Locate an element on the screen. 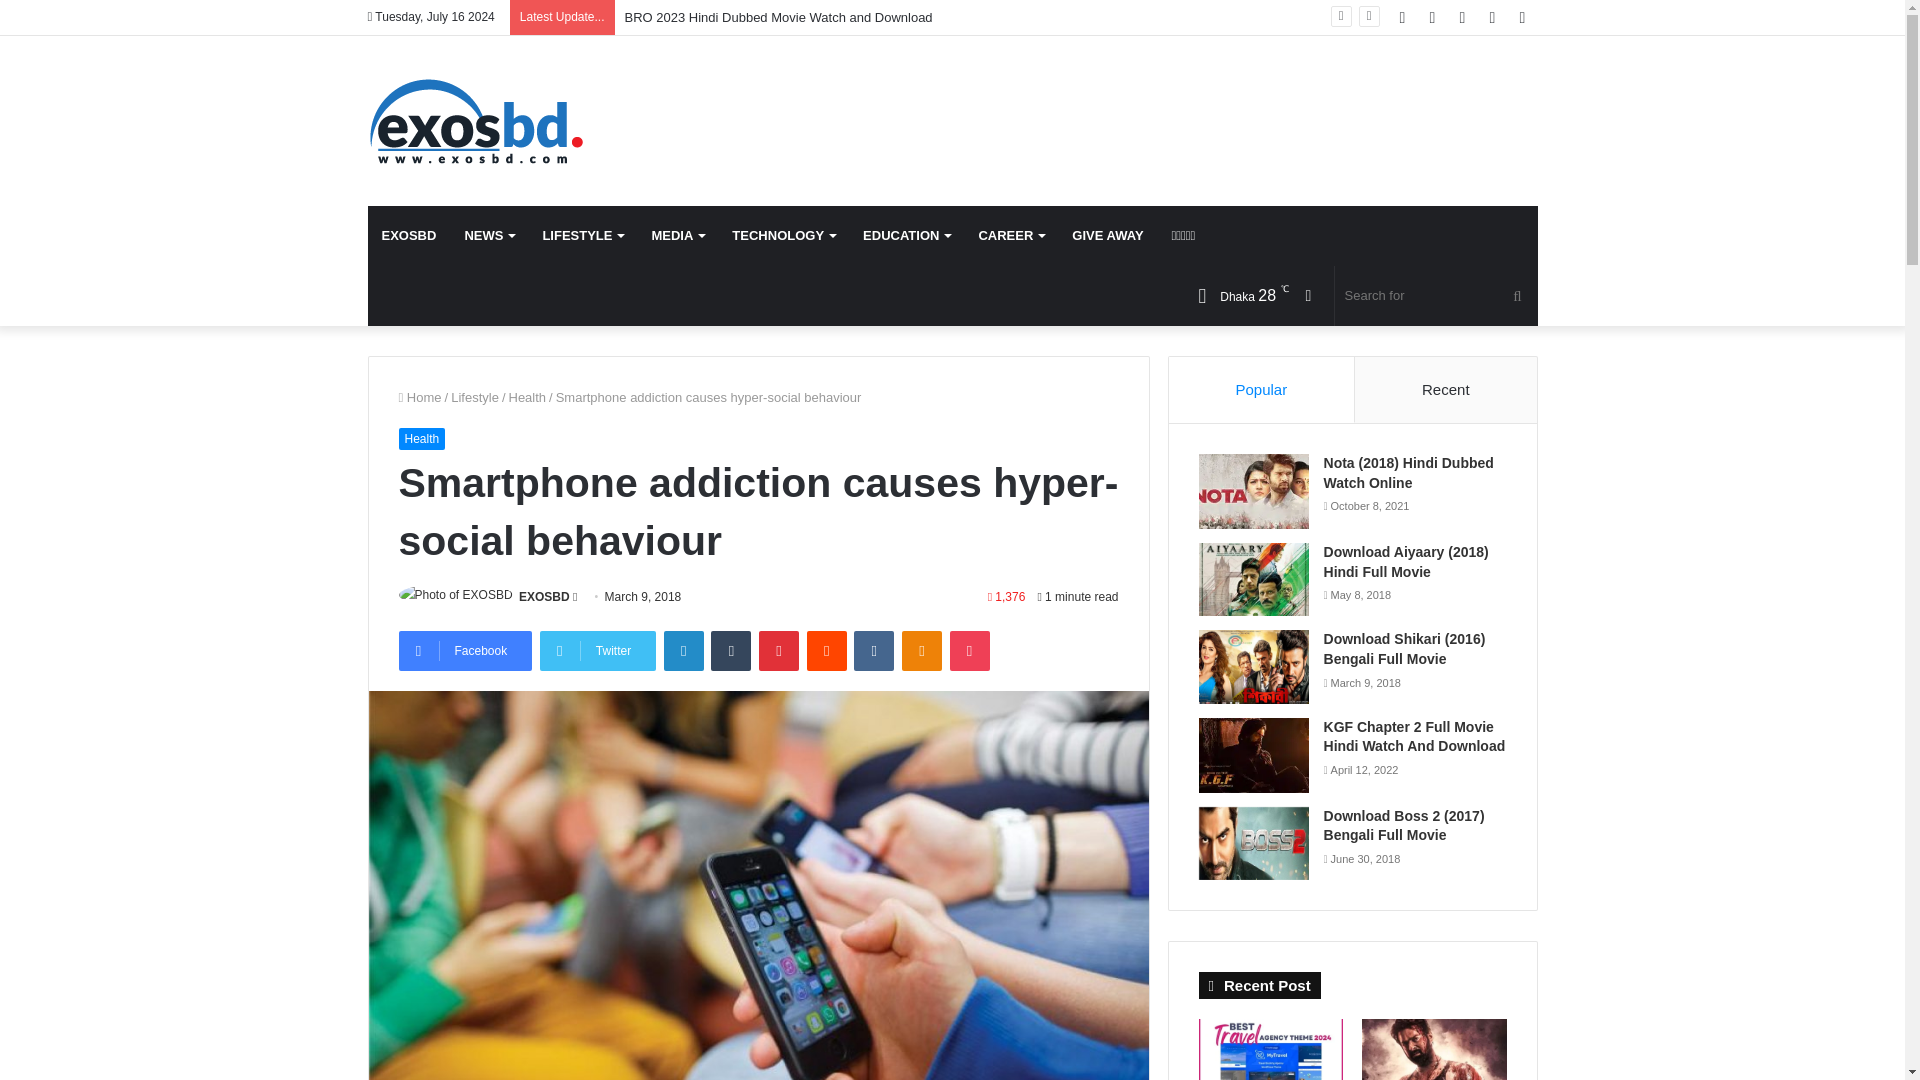 The image size is (1920, 1080). Switch skin is located at coordinates (1309, 296).